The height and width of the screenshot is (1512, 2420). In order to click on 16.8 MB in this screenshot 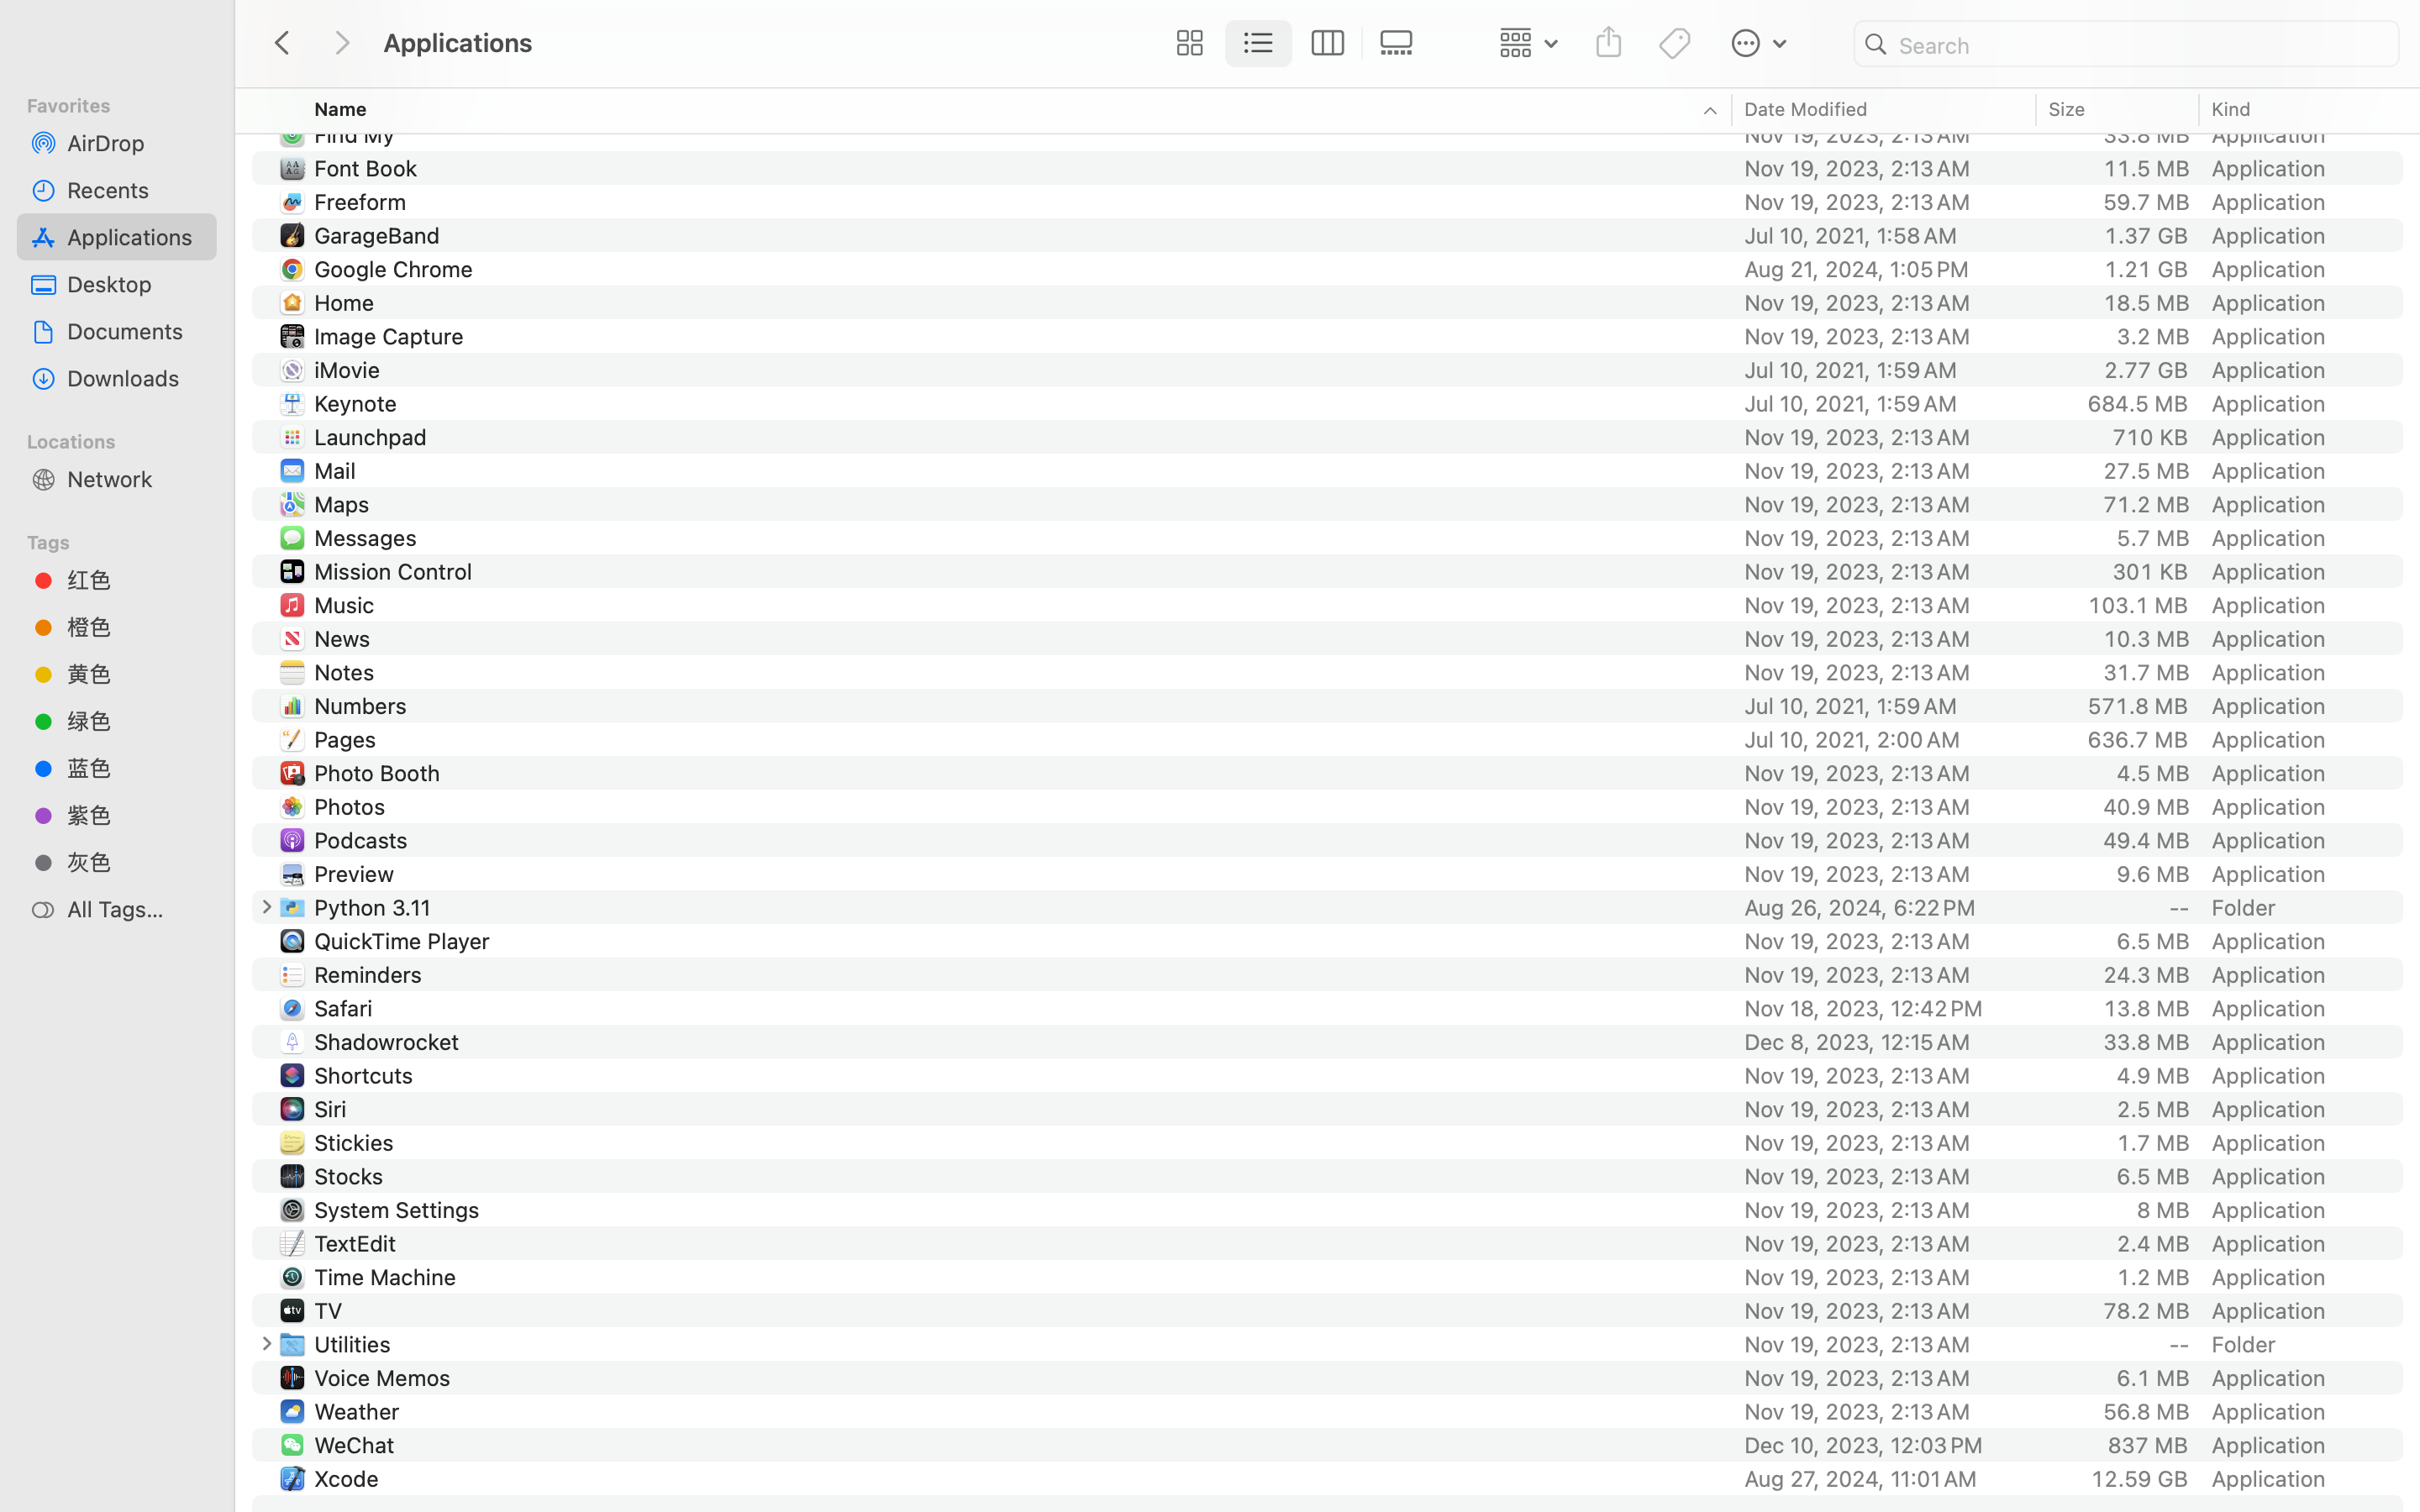, I will do `click(2146, 101)`.